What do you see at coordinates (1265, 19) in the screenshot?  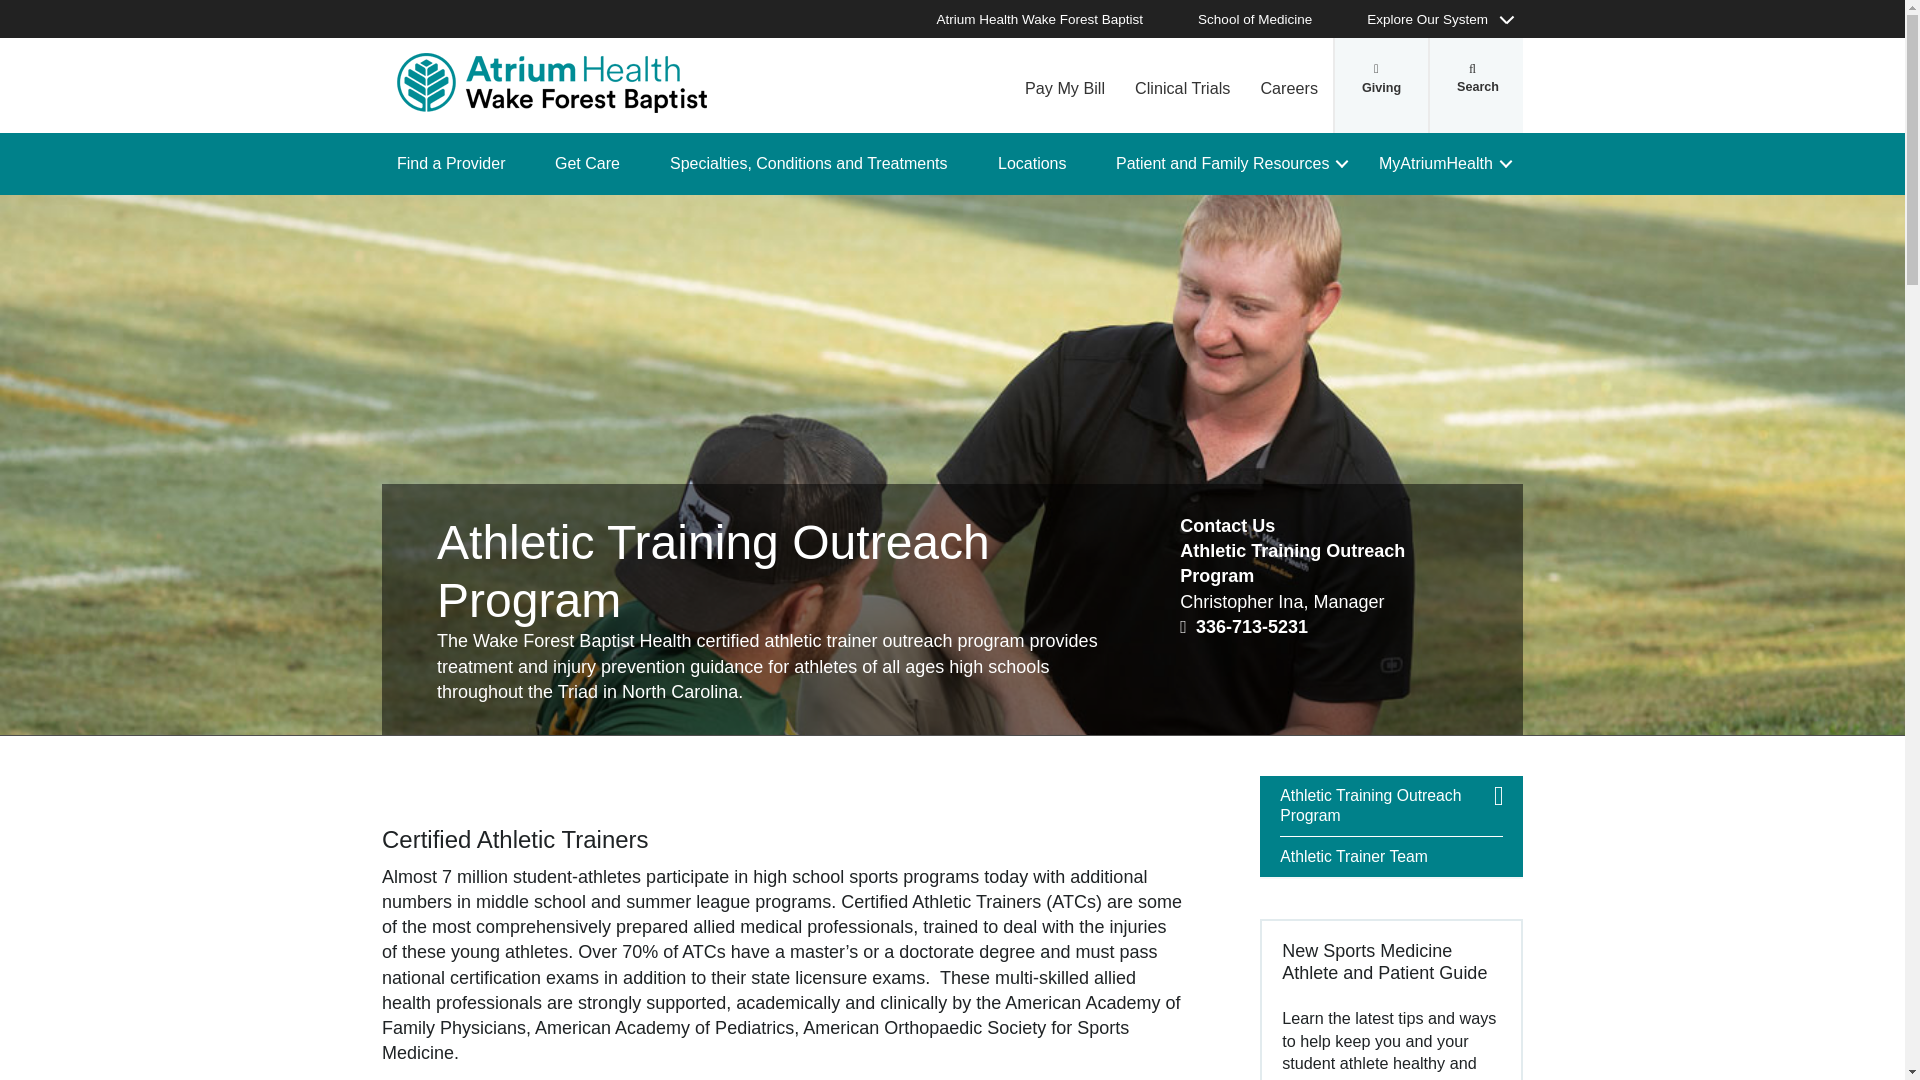 I see `School of Medicine` at bounding box center [1265, 19].